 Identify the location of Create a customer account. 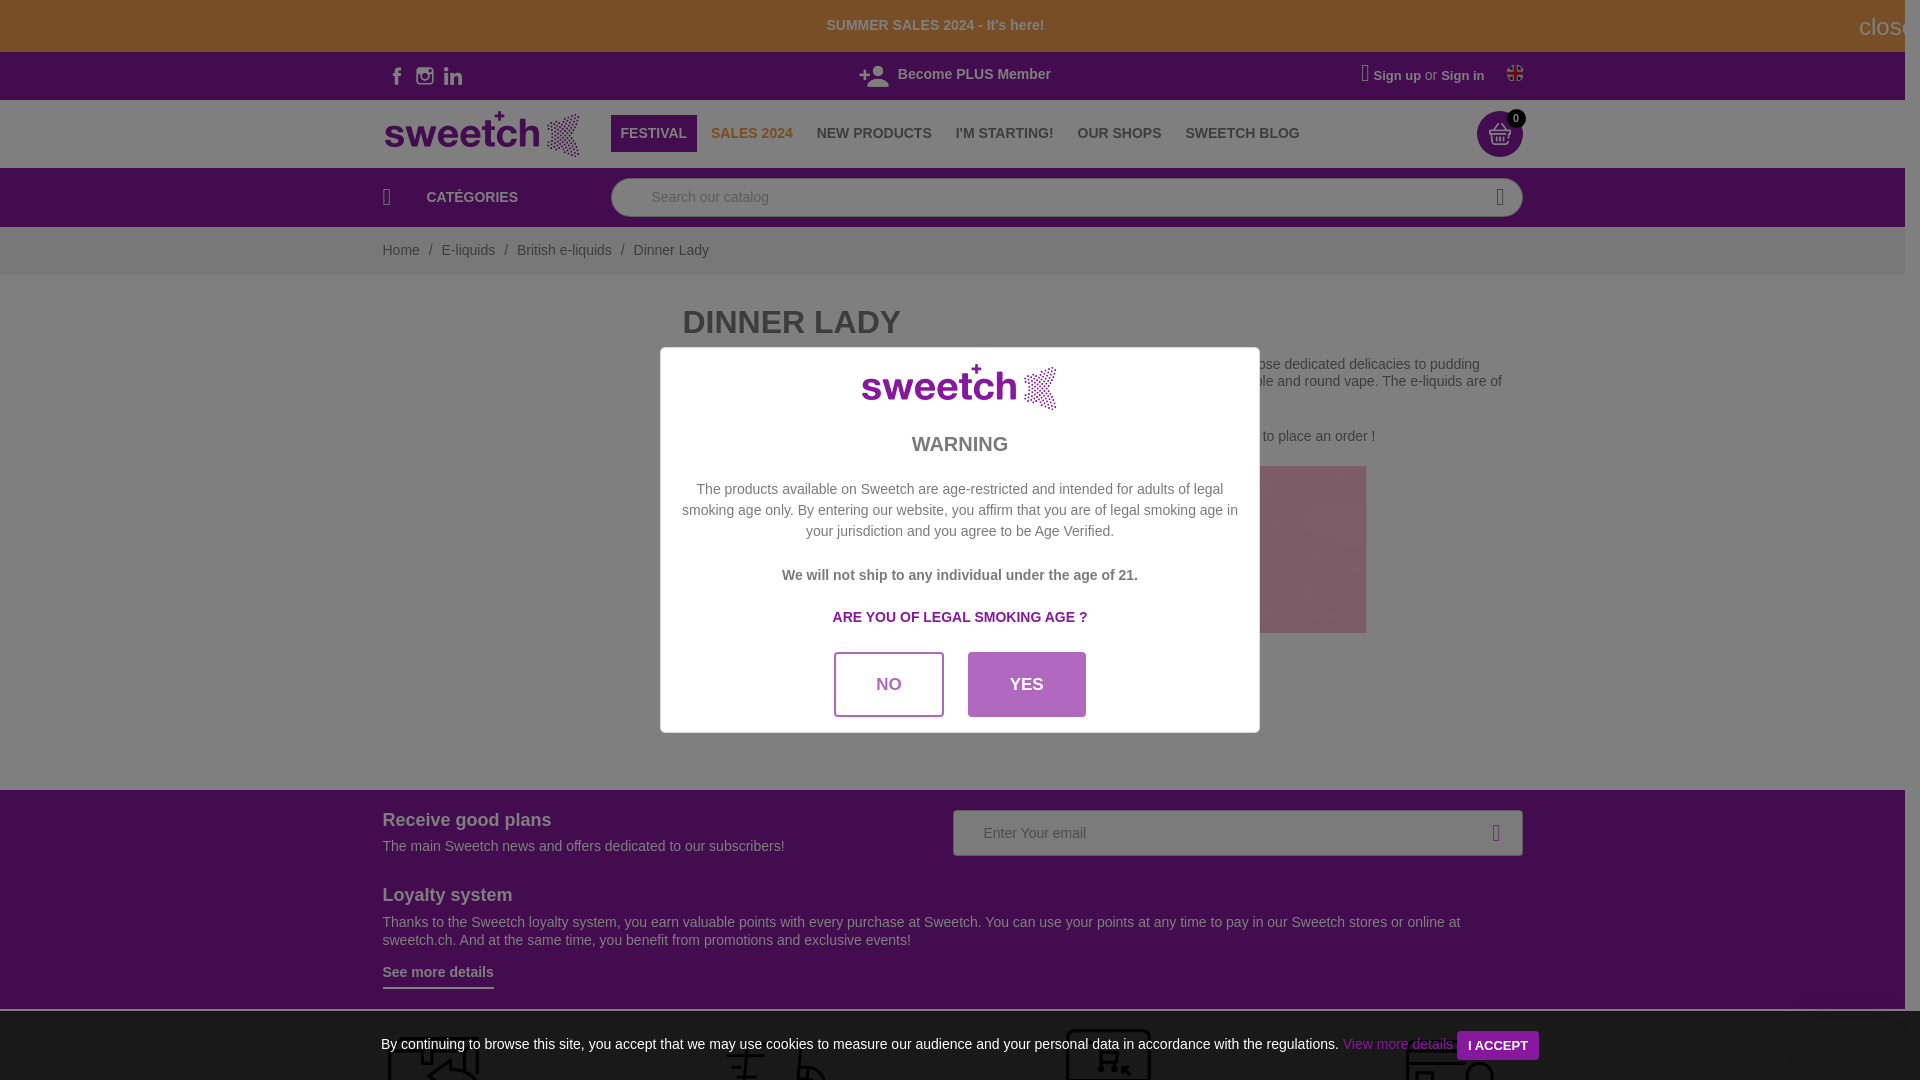
(1399, 74).